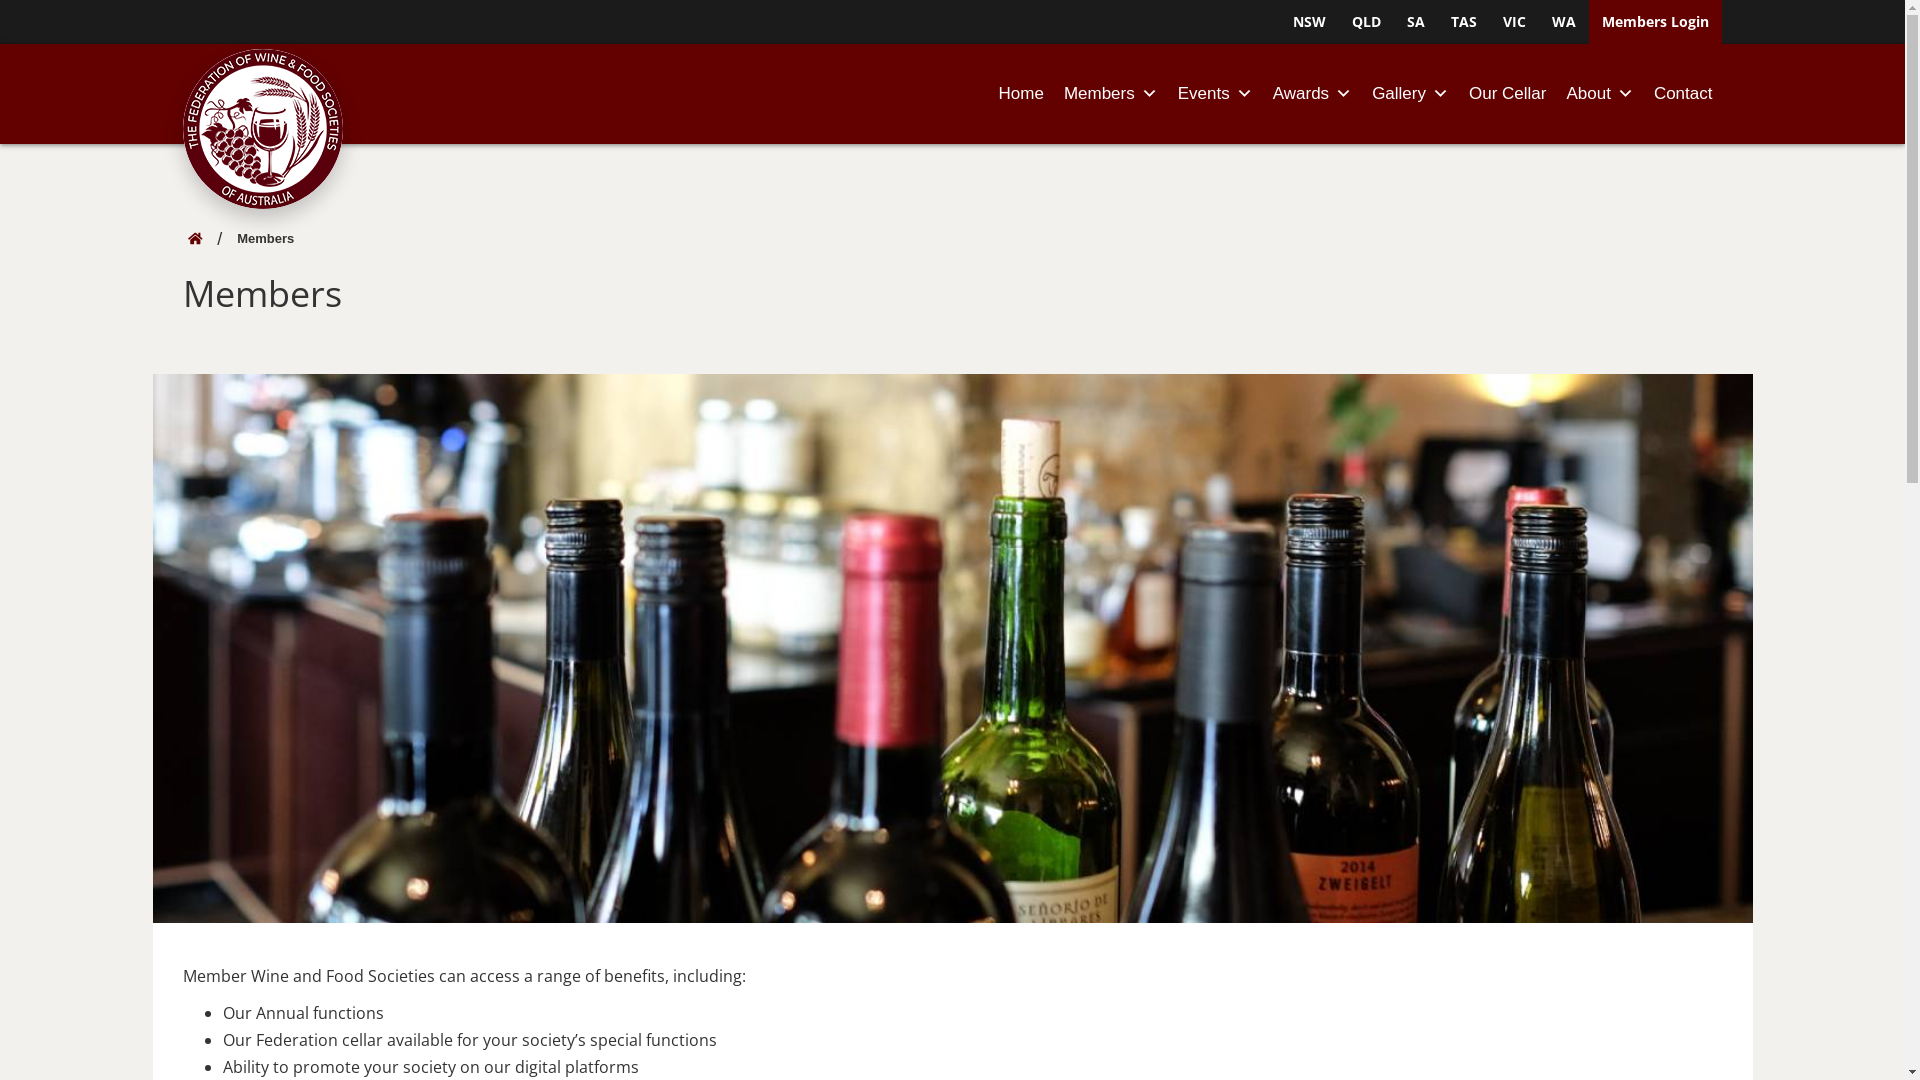  What do you see at coordinates (1216, 94) in the screenshot?
I see `Events` at bounding box center [1216, 94].